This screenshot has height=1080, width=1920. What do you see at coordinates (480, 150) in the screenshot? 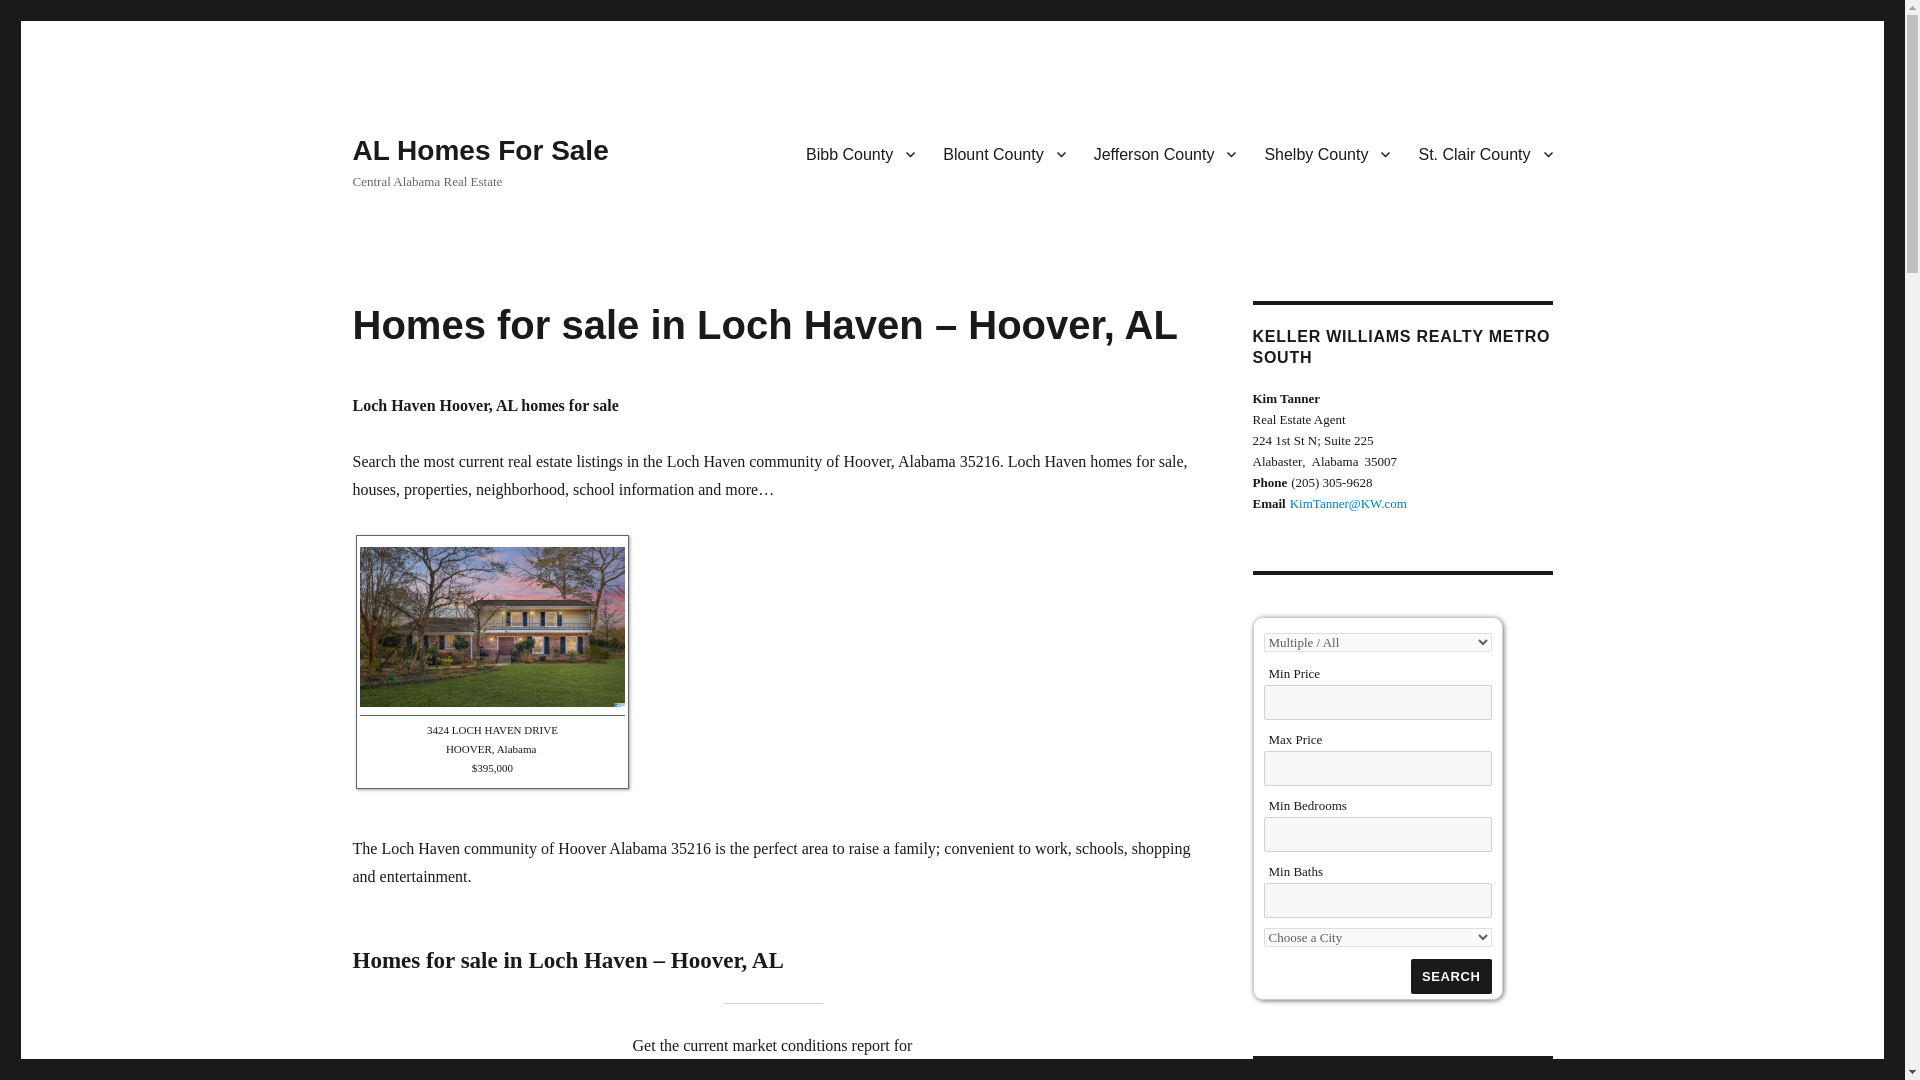
I see `AL Homes For Sale` at bounding box center [480, 150].